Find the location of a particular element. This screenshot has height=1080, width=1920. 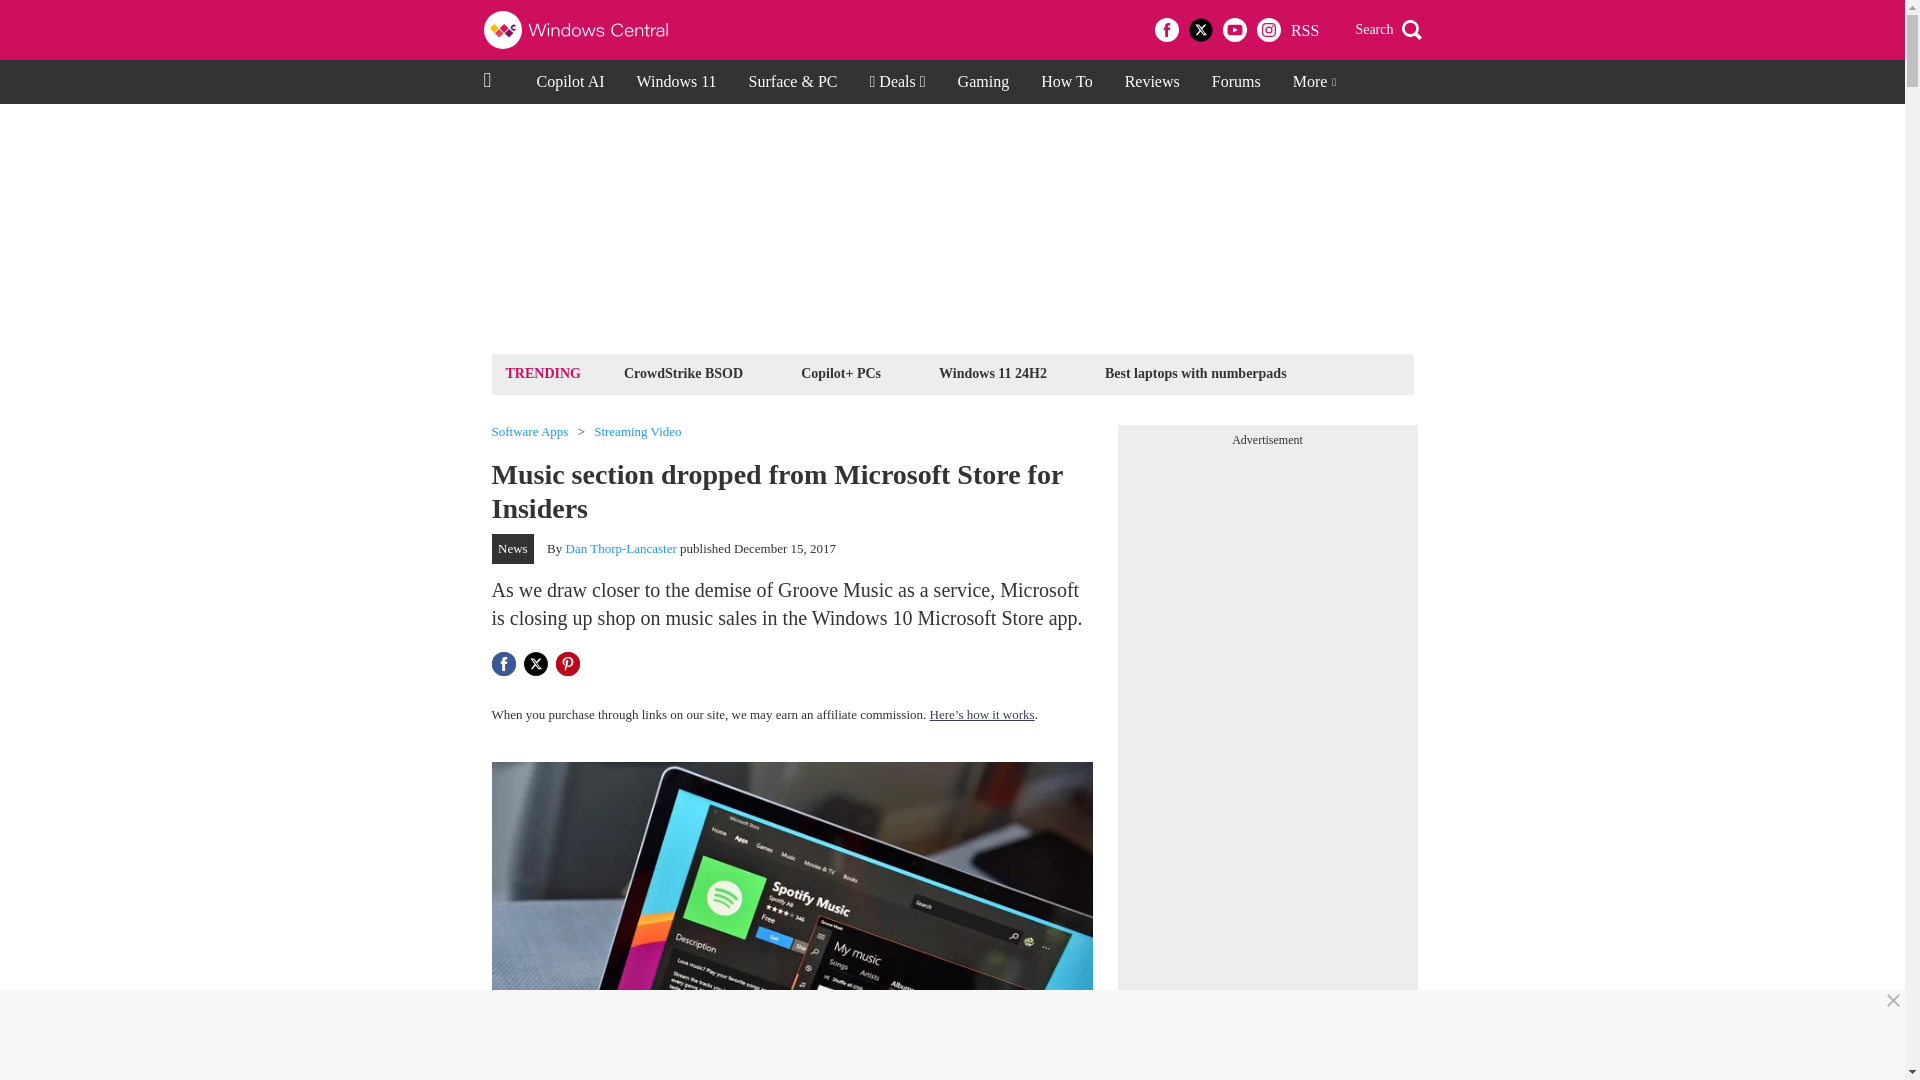

Dan Thorp-Lancaster is located at coordinates (622, 548).